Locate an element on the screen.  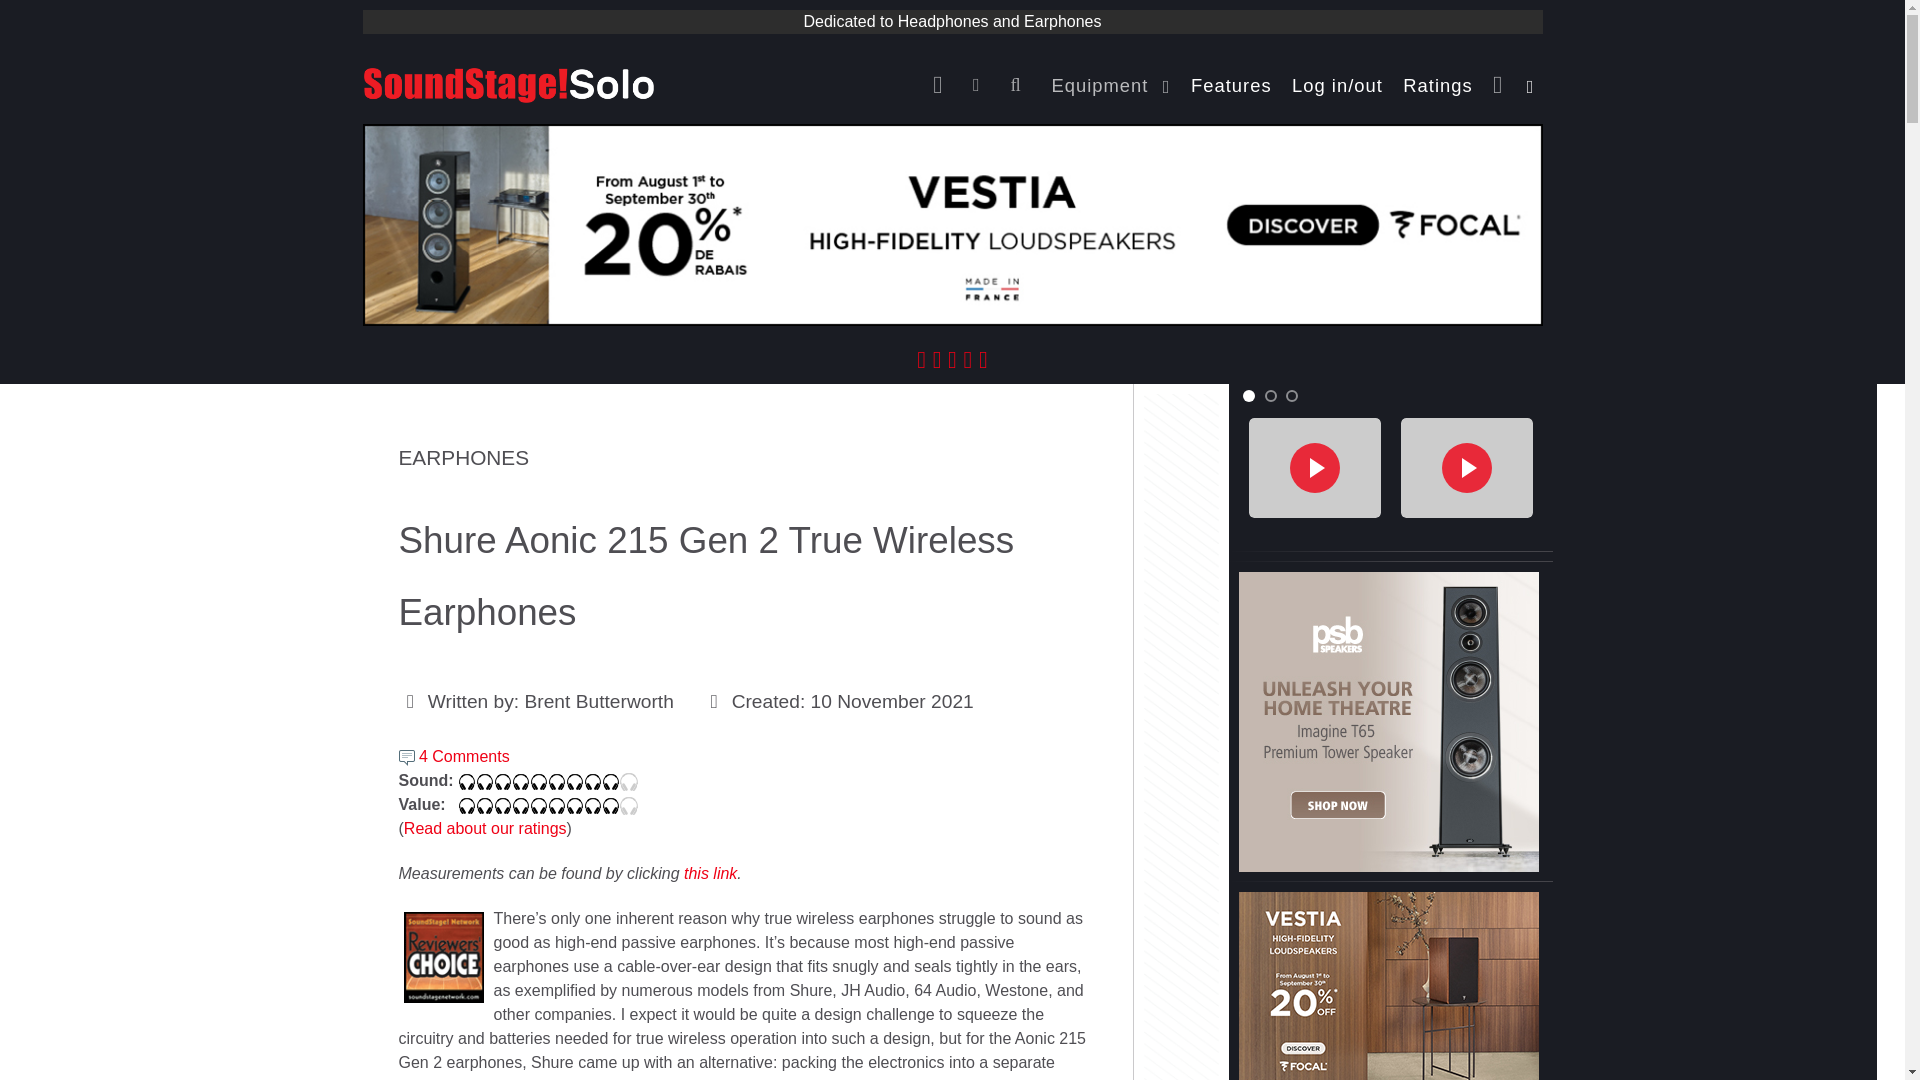
Solo. is located at coordinates (508, 82).